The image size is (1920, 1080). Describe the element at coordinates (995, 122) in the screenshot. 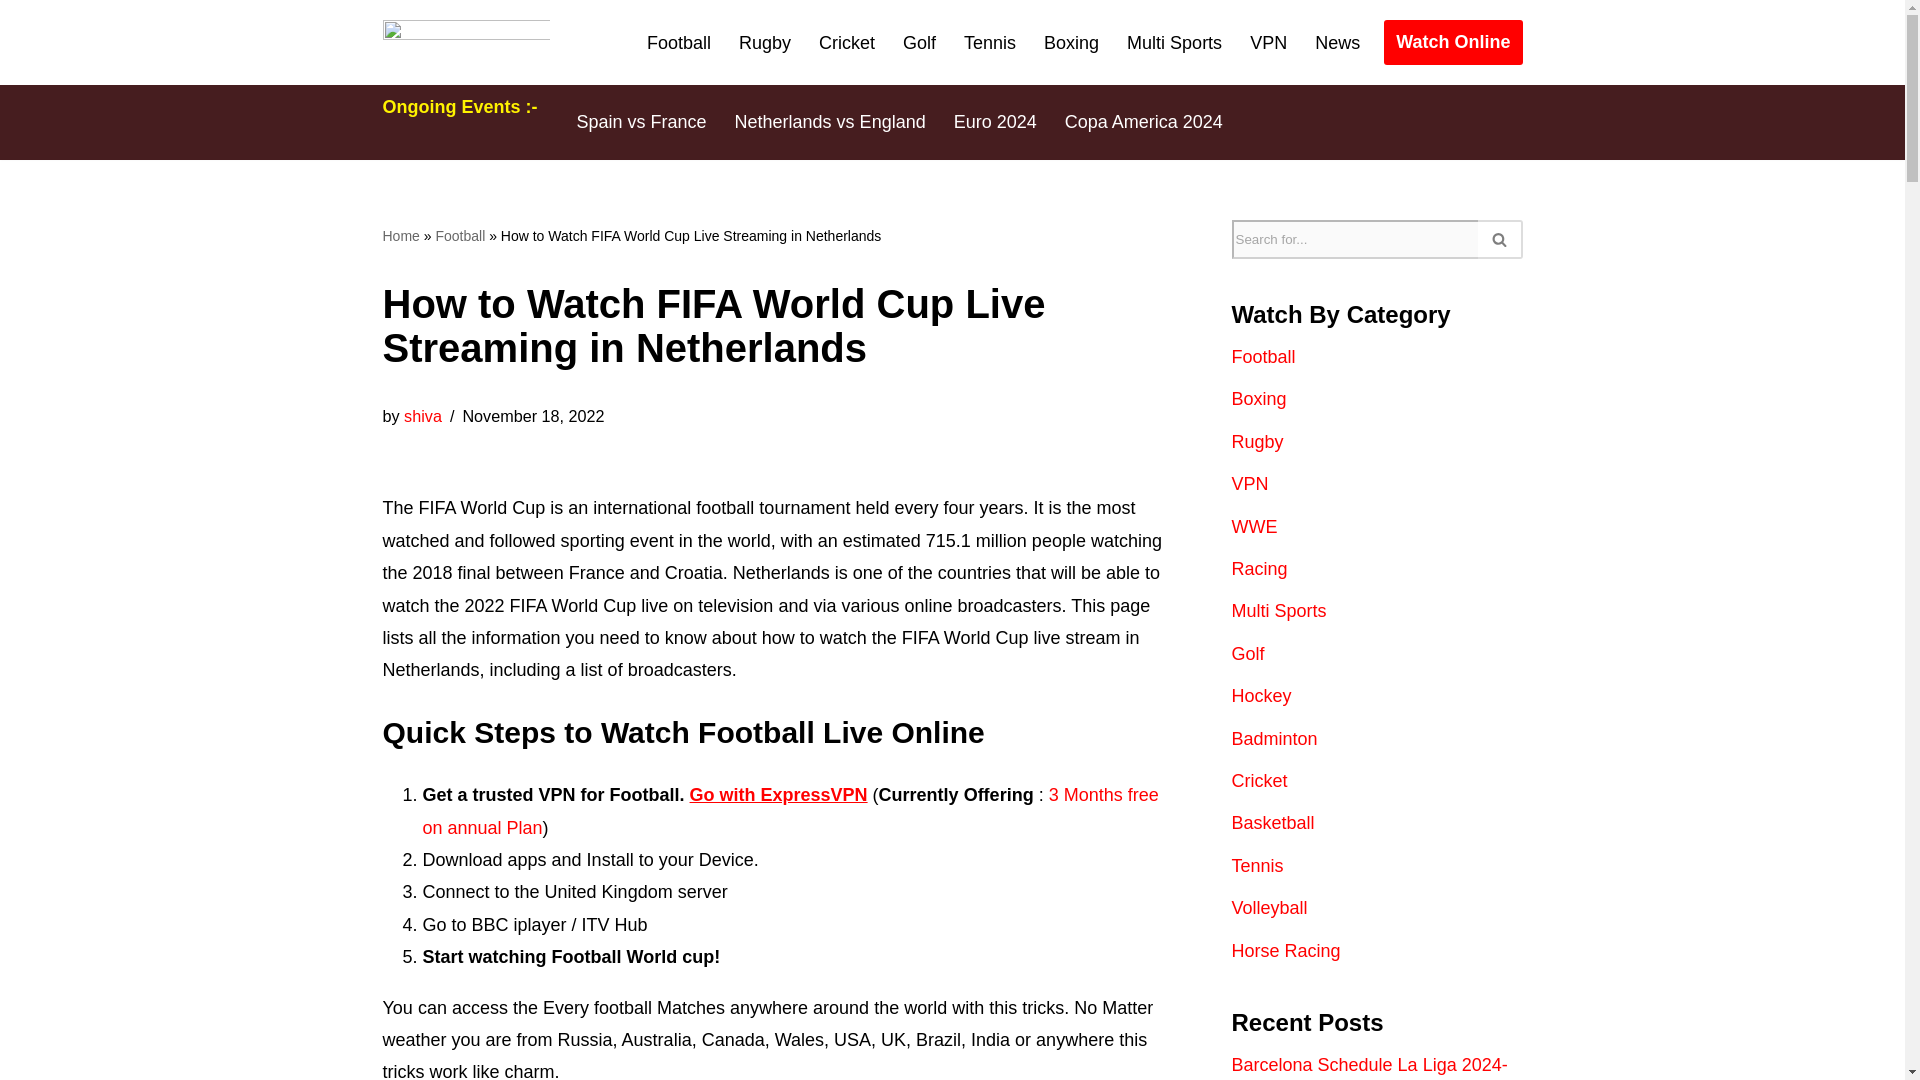

I see `Euro 2024` at that location.